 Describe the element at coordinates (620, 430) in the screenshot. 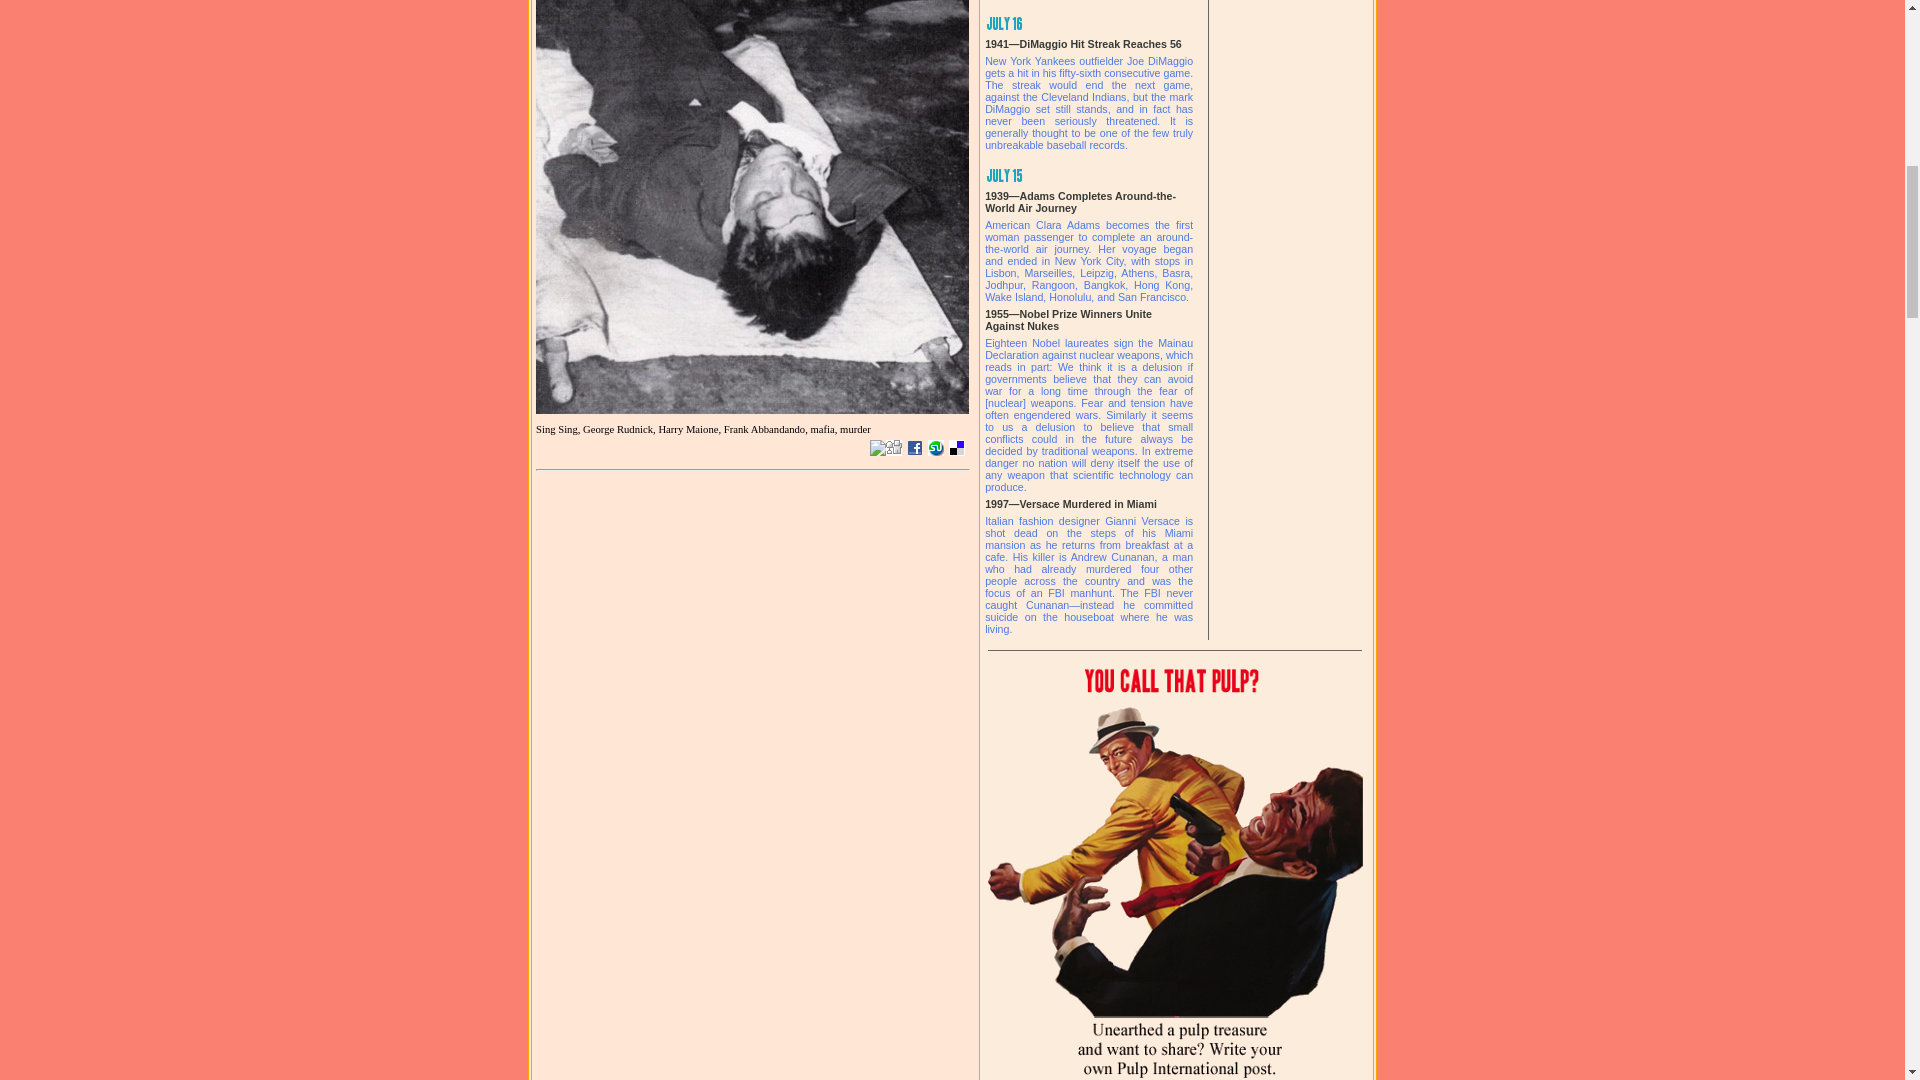

I see `George Rudnick` at that location.